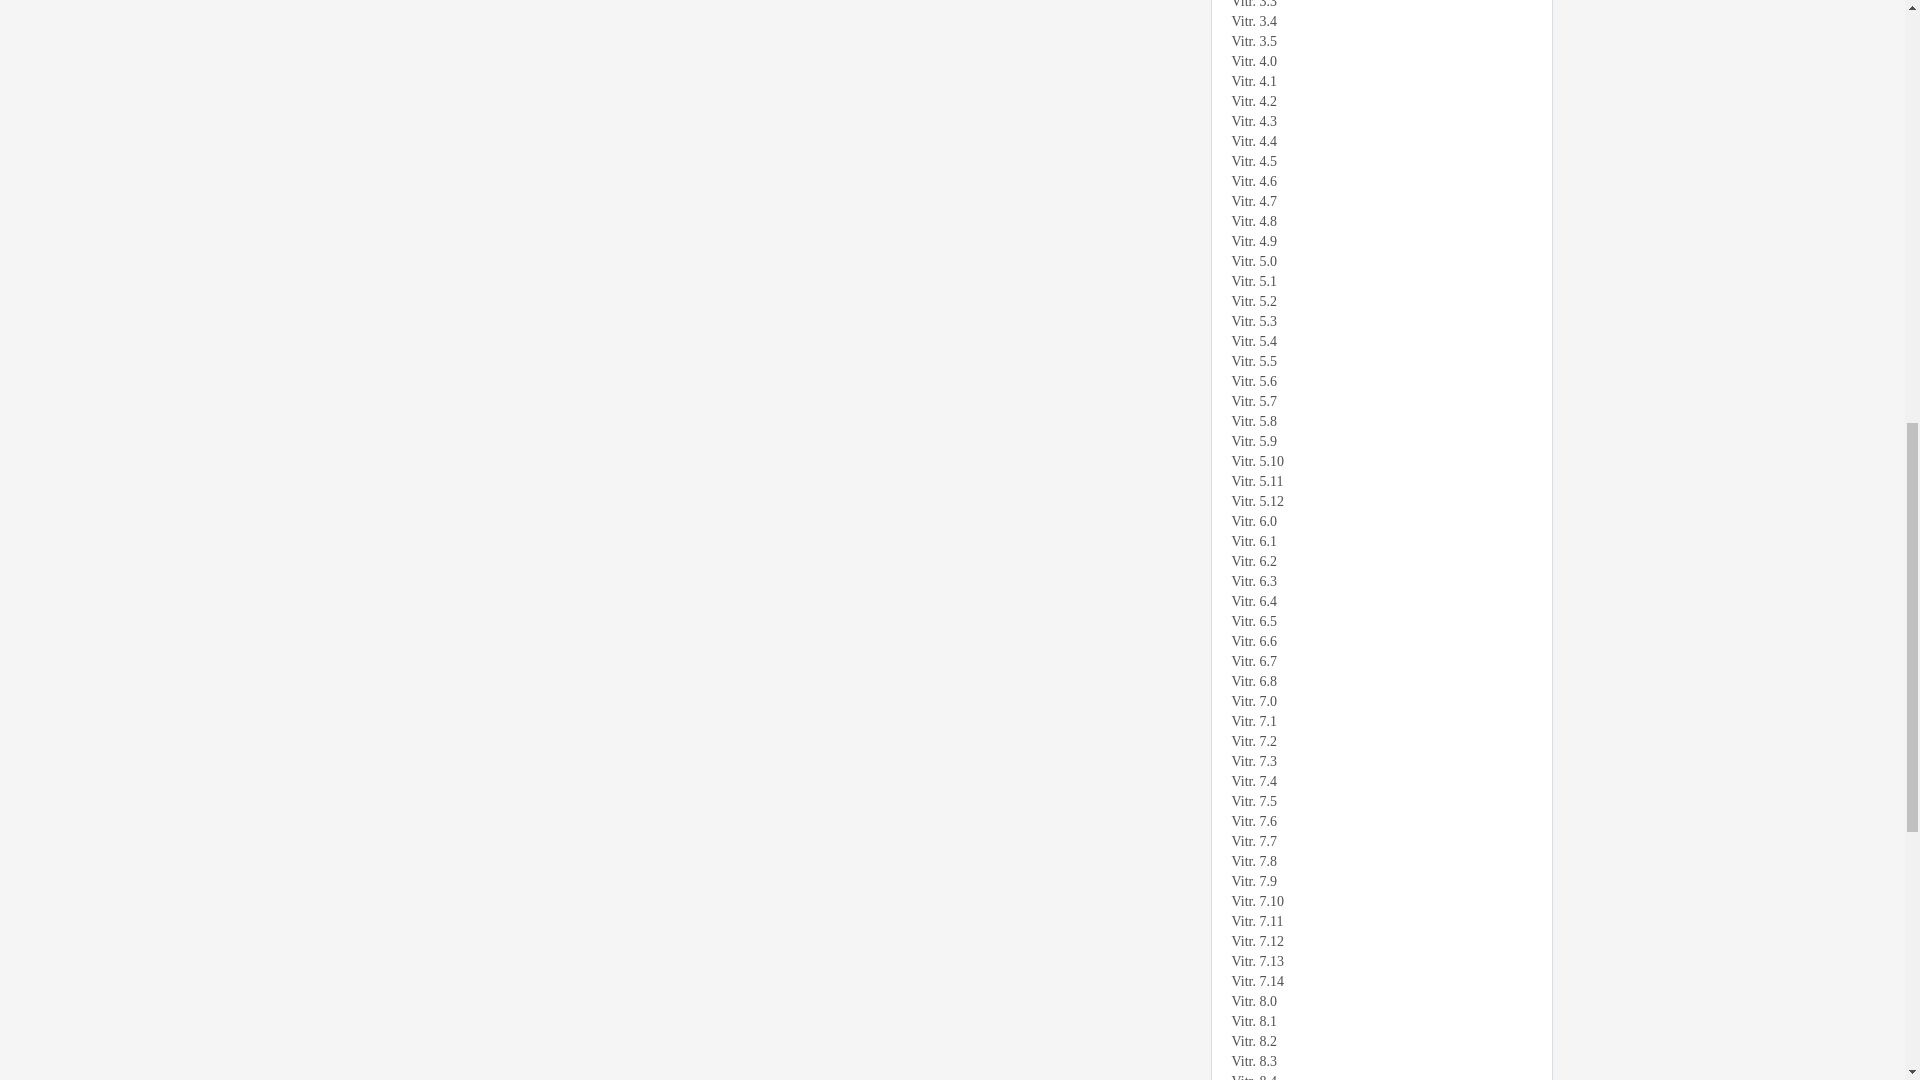  I want to click on Vitr. 4.1, so click(1372, 82).